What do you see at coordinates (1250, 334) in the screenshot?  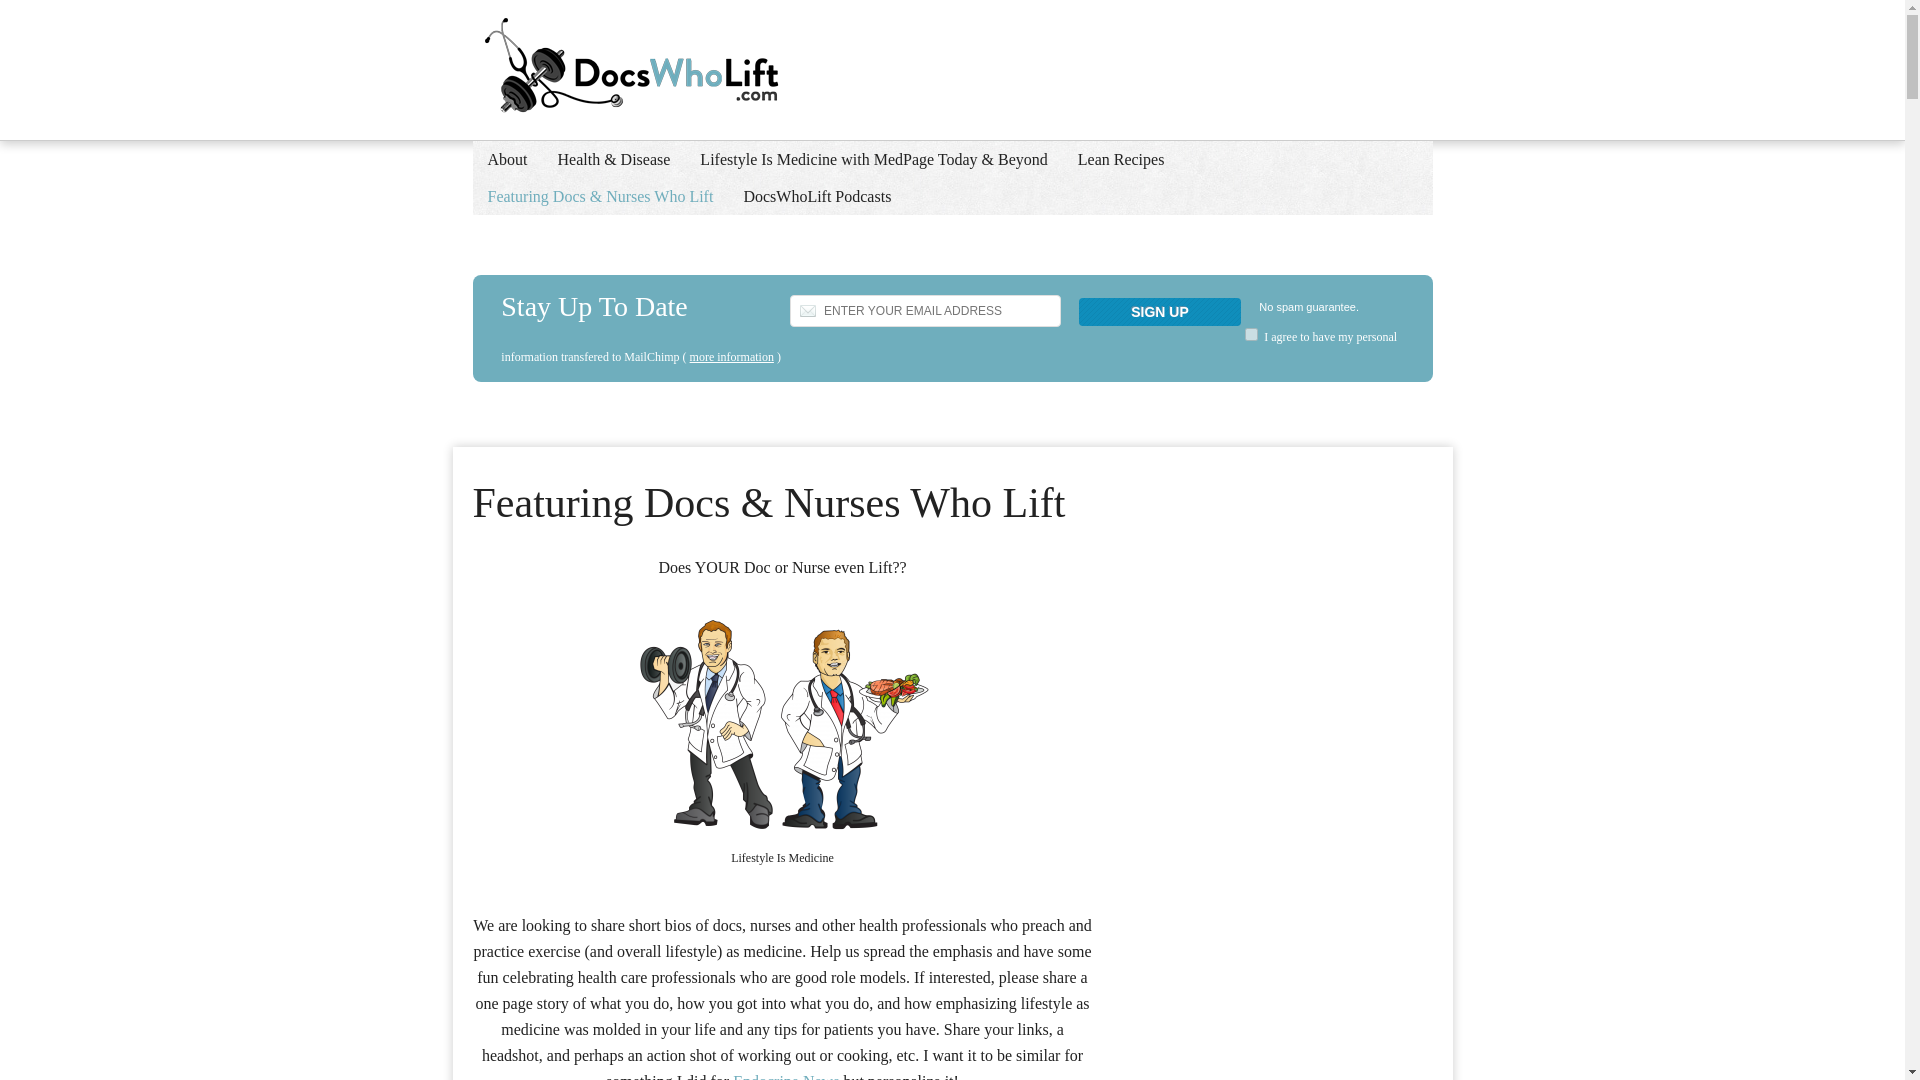 I see `on` at bounding box center [1250, 334].